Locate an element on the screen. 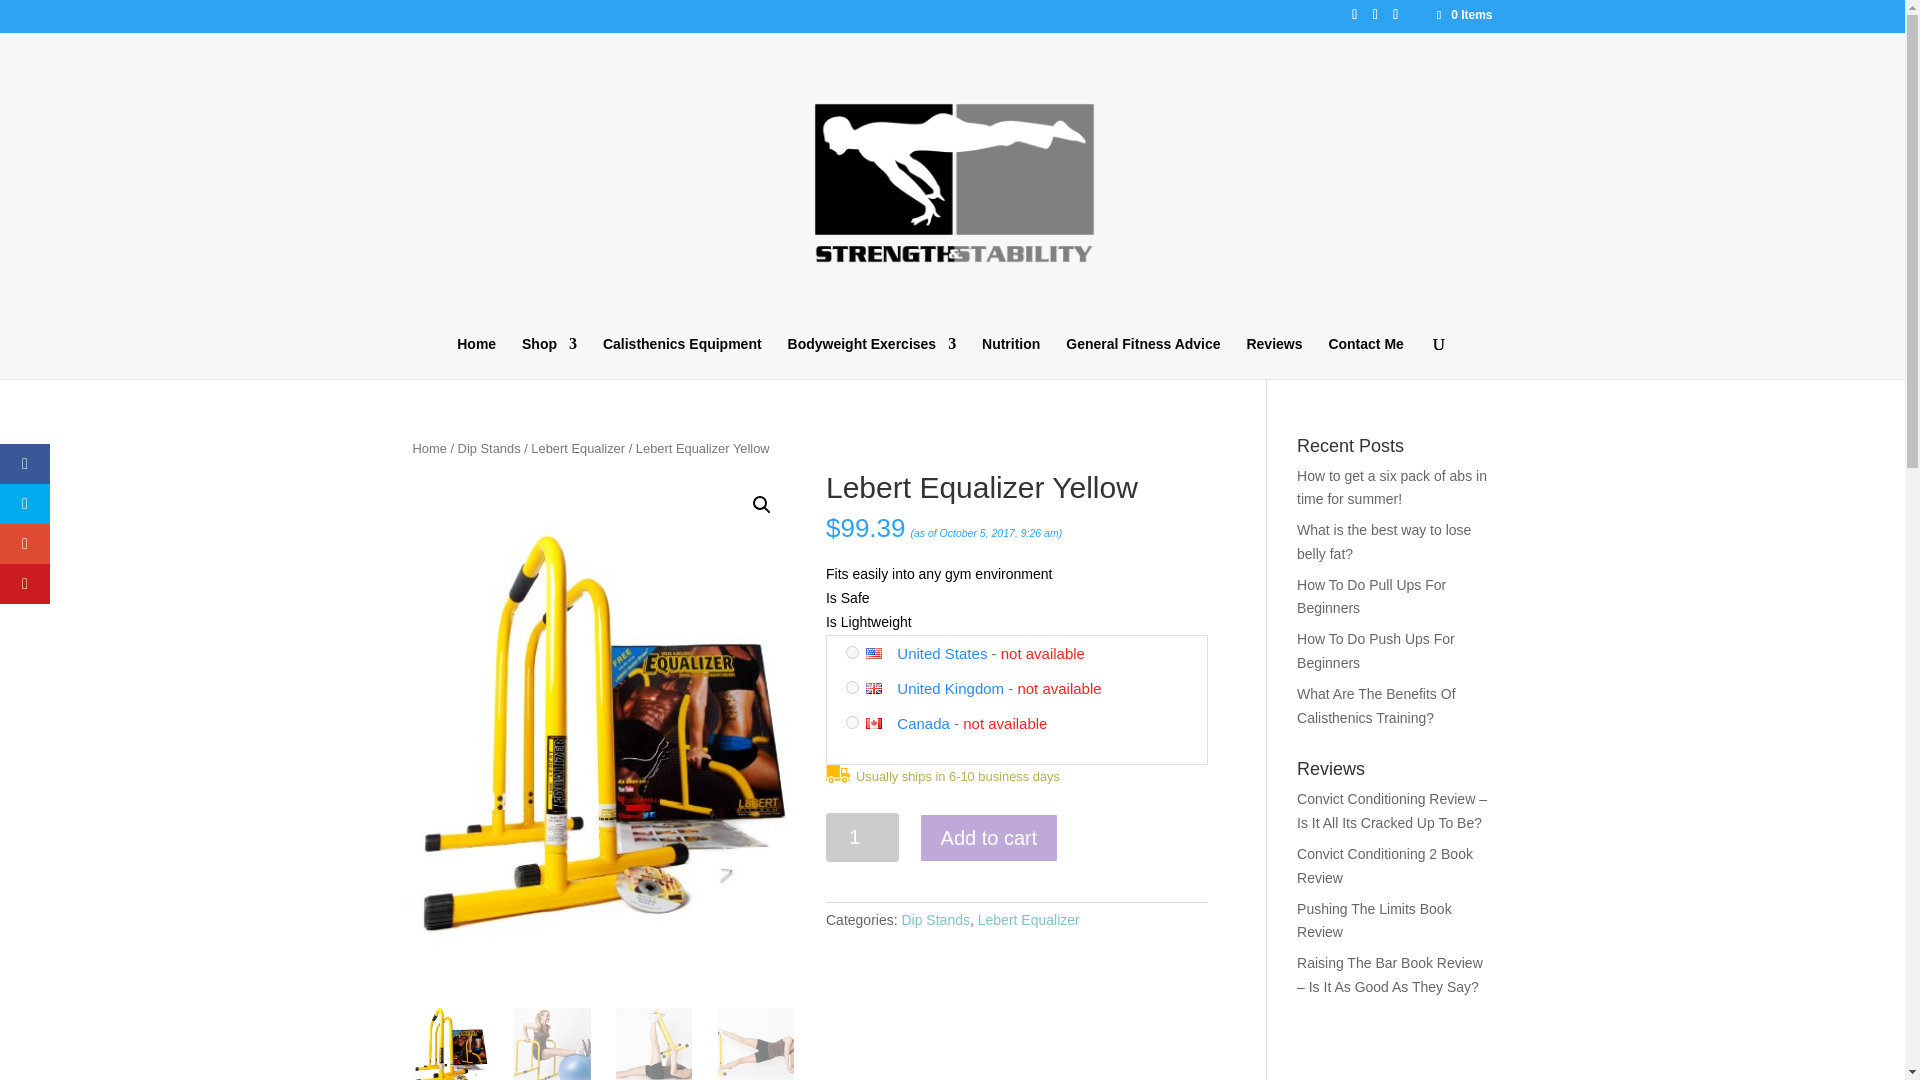  Shop is located at coordinates (550, 356).